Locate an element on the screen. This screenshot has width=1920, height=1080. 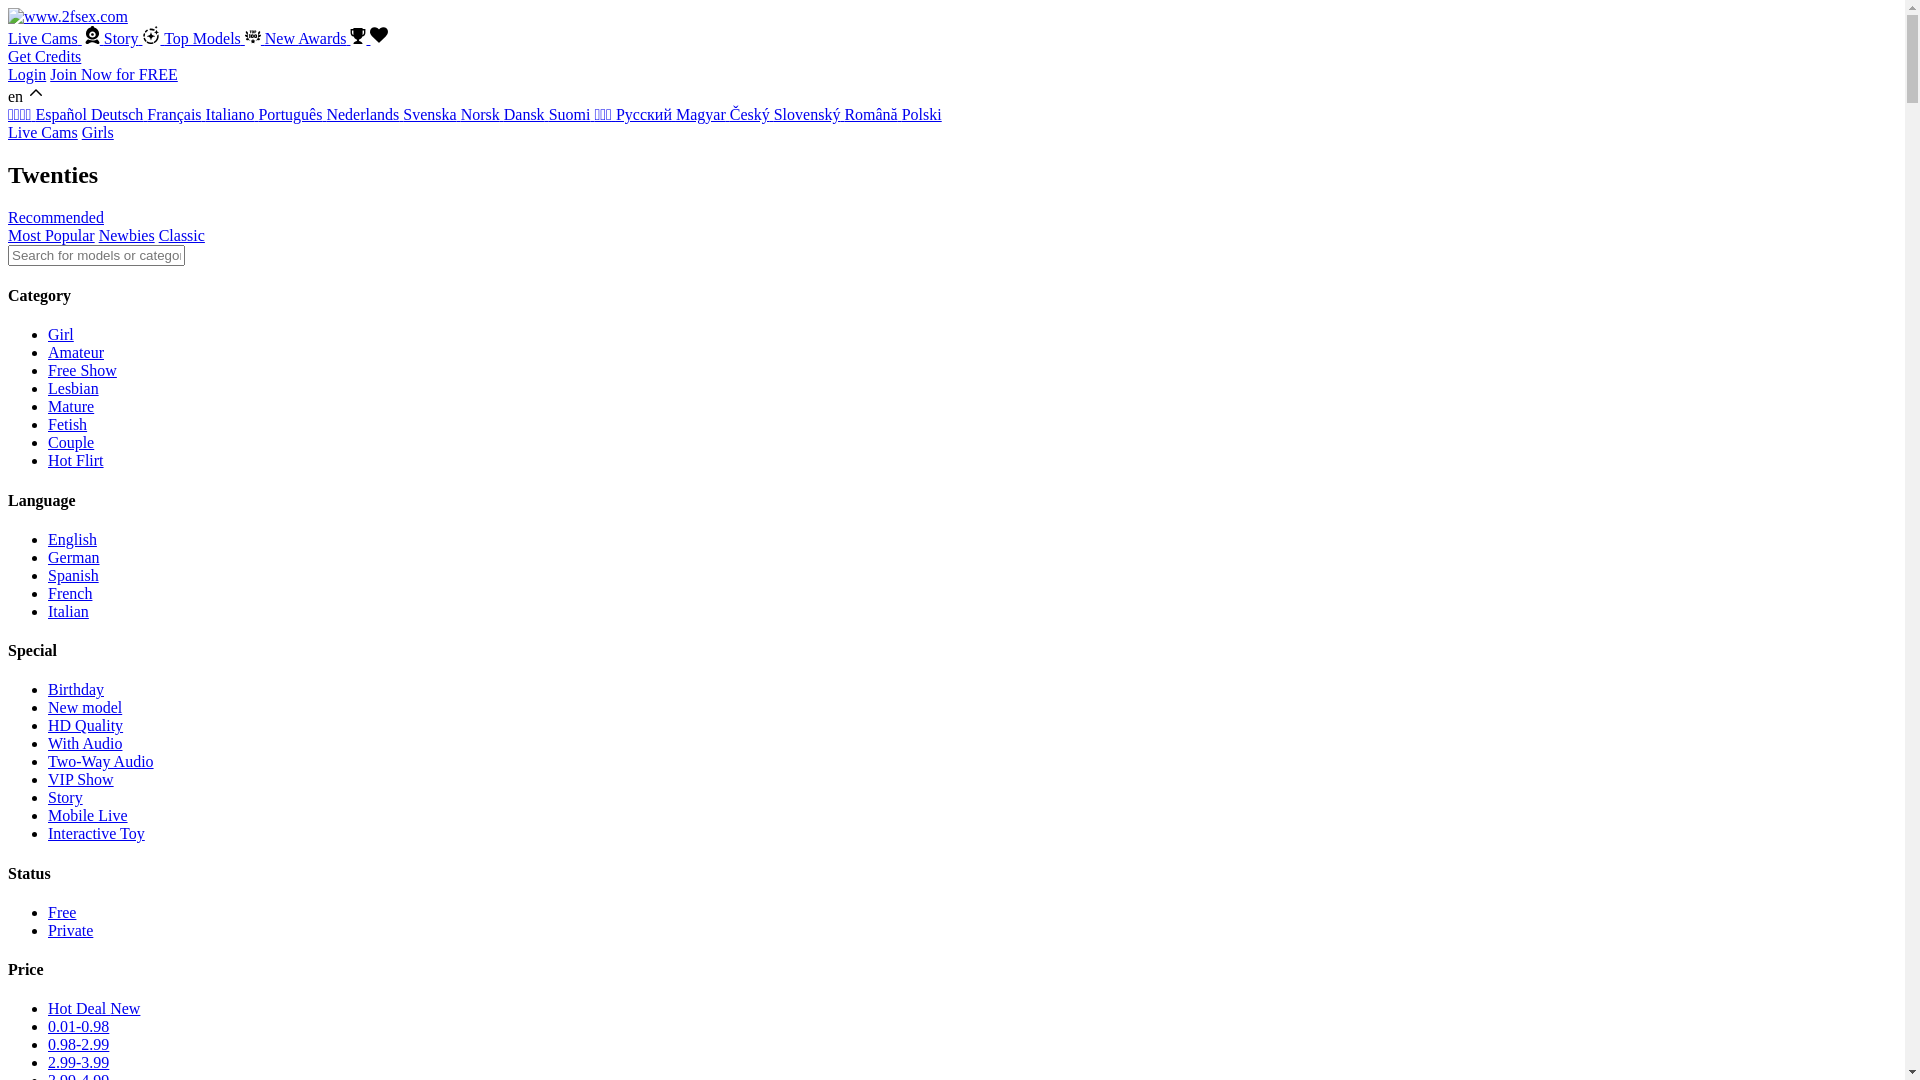
With Audio is located at coordinates (85, 744).